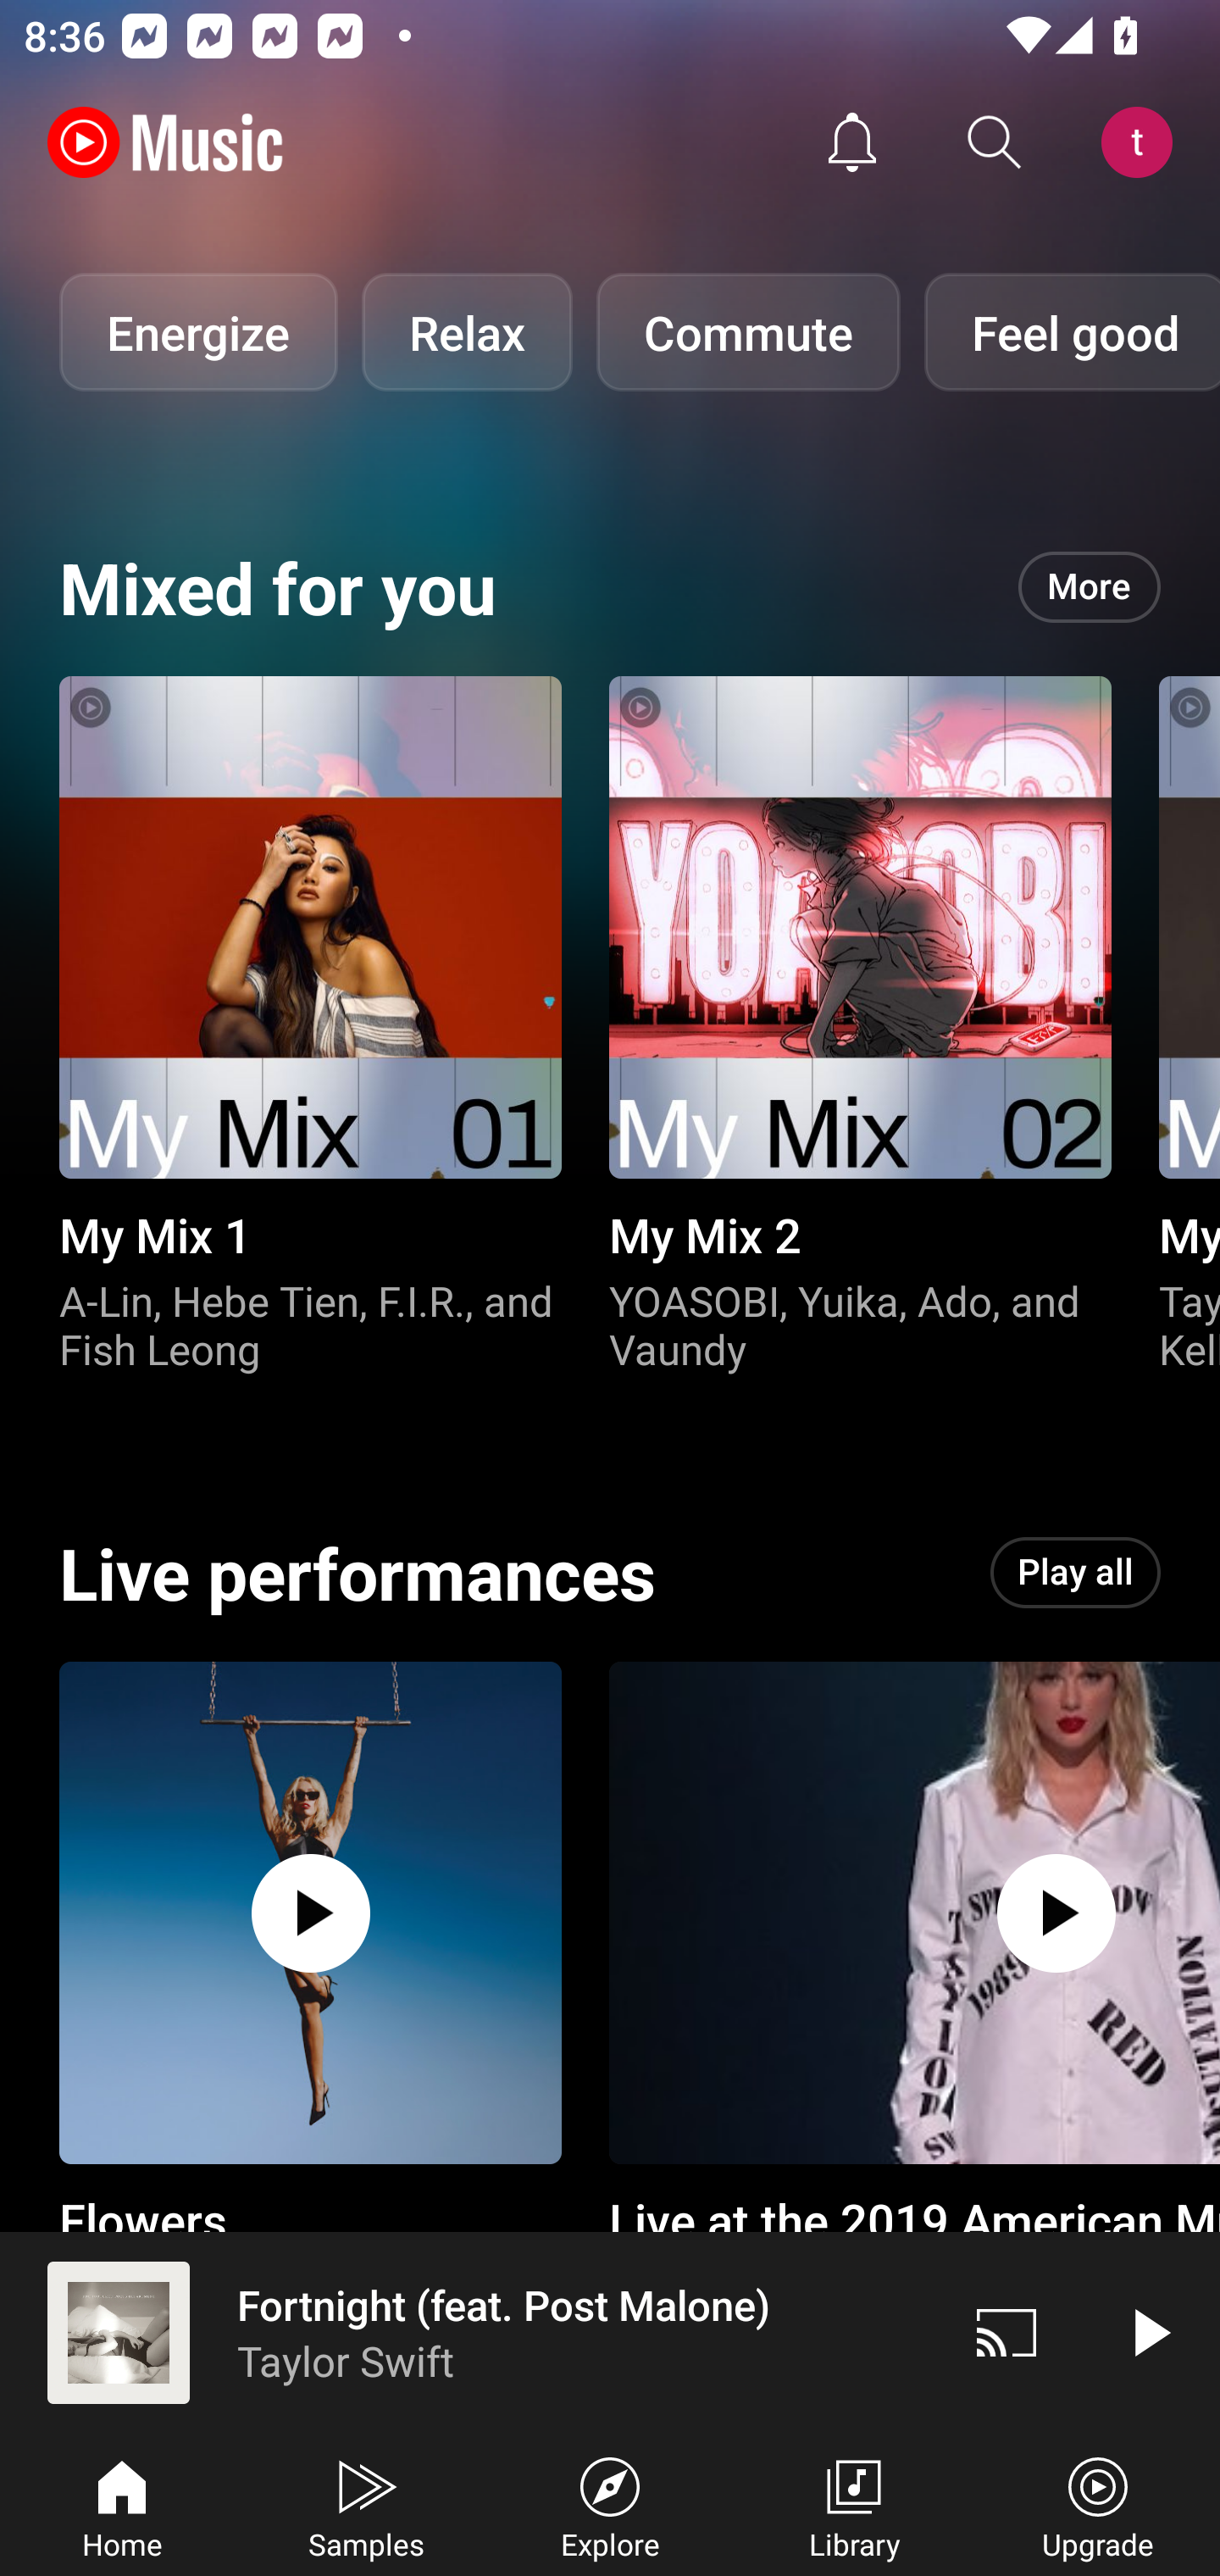  What do you see at coordinates (1098, 2505) in the screenshot?
I see `Upgrade` at bounding box center [1098, 2505].